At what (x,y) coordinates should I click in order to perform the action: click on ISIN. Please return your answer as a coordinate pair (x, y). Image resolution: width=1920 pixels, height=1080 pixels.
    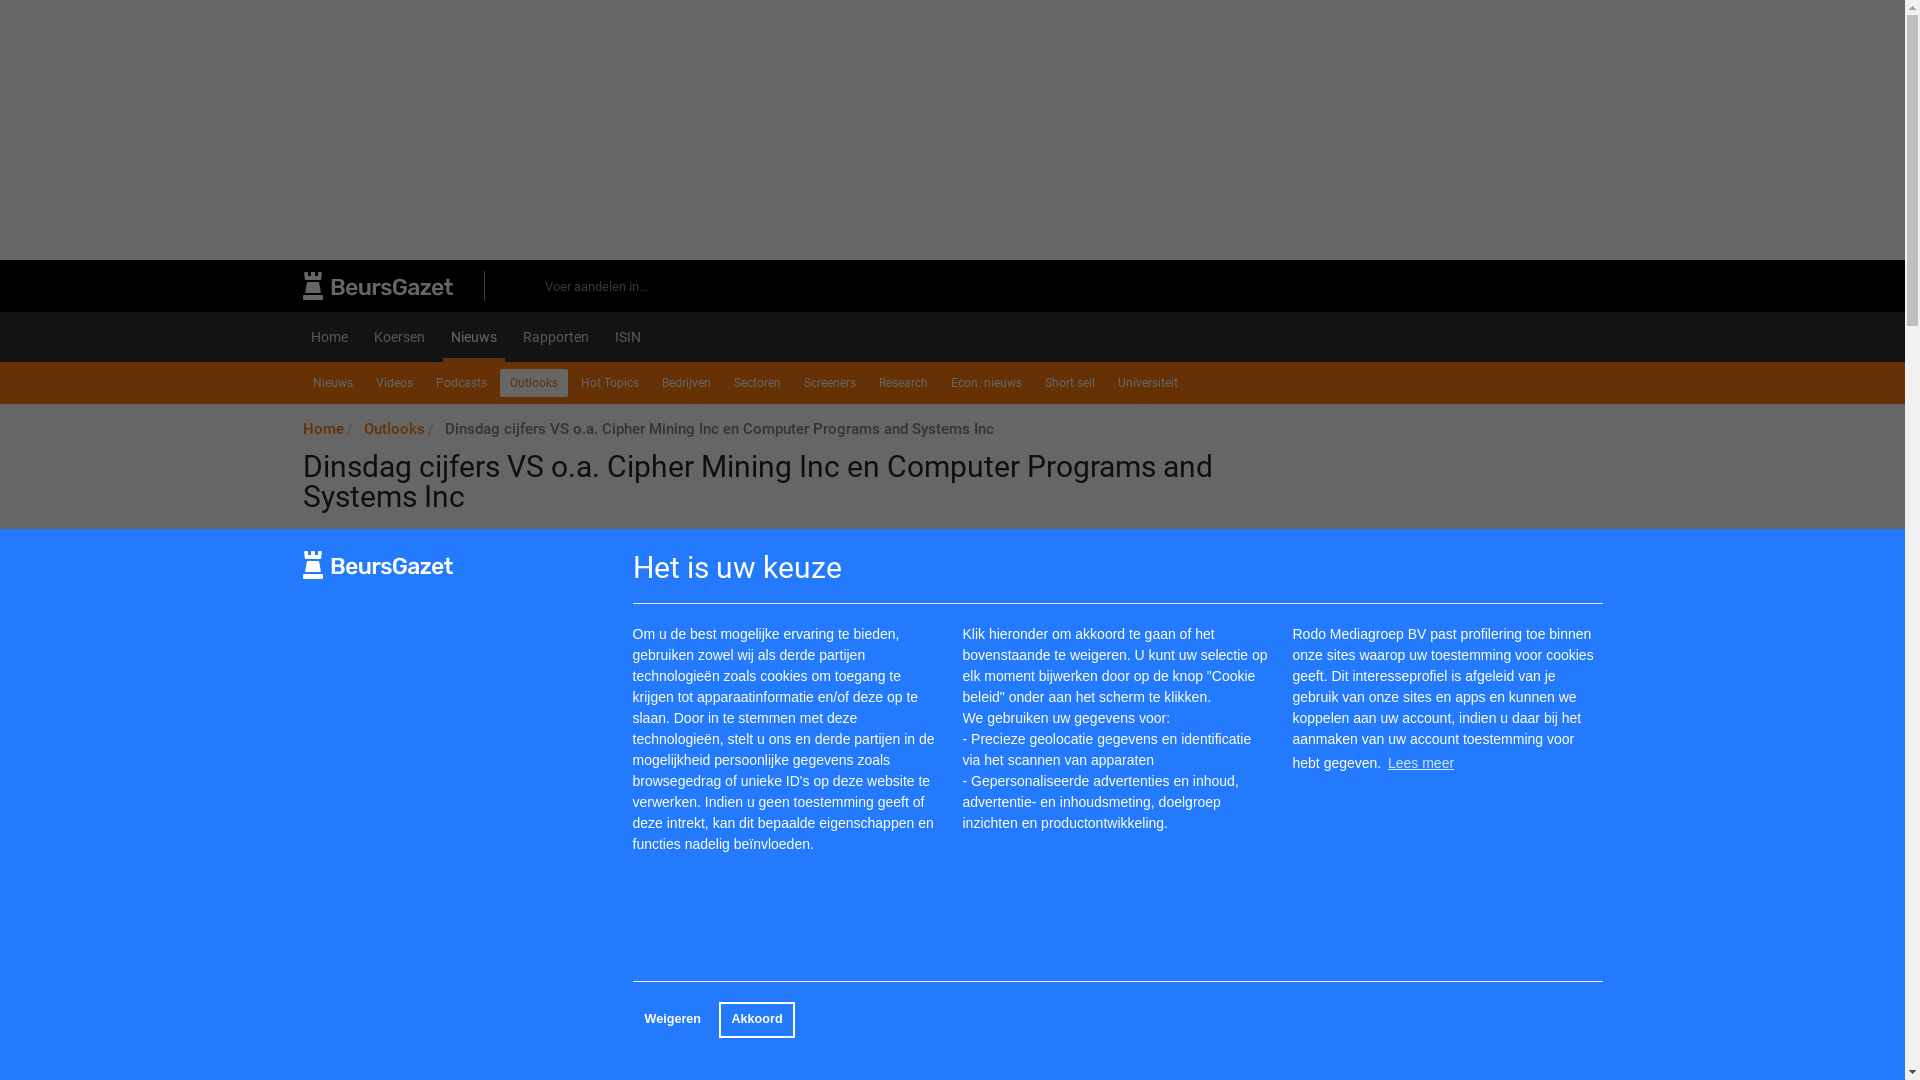
    Looking at the image, I should click on (627, 336).